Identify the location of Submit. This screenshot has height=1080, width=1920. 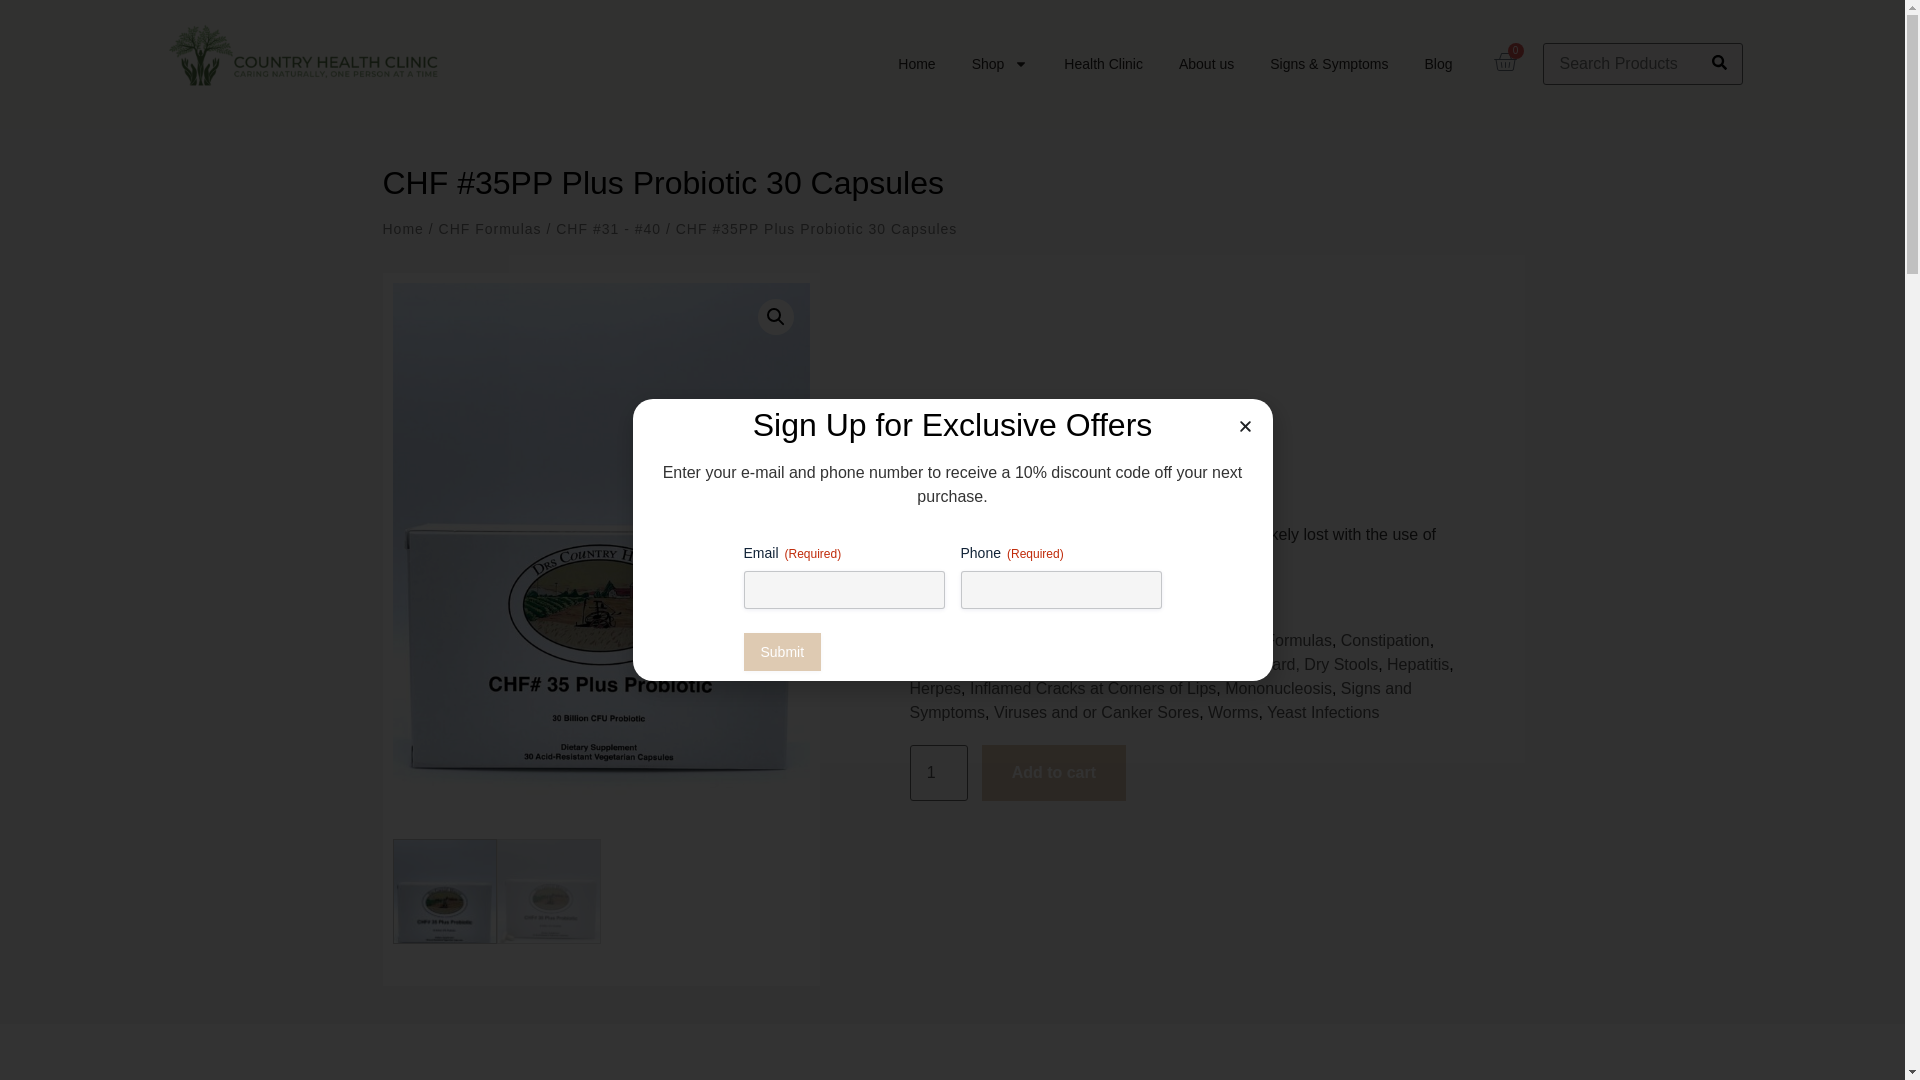
(782, 651).